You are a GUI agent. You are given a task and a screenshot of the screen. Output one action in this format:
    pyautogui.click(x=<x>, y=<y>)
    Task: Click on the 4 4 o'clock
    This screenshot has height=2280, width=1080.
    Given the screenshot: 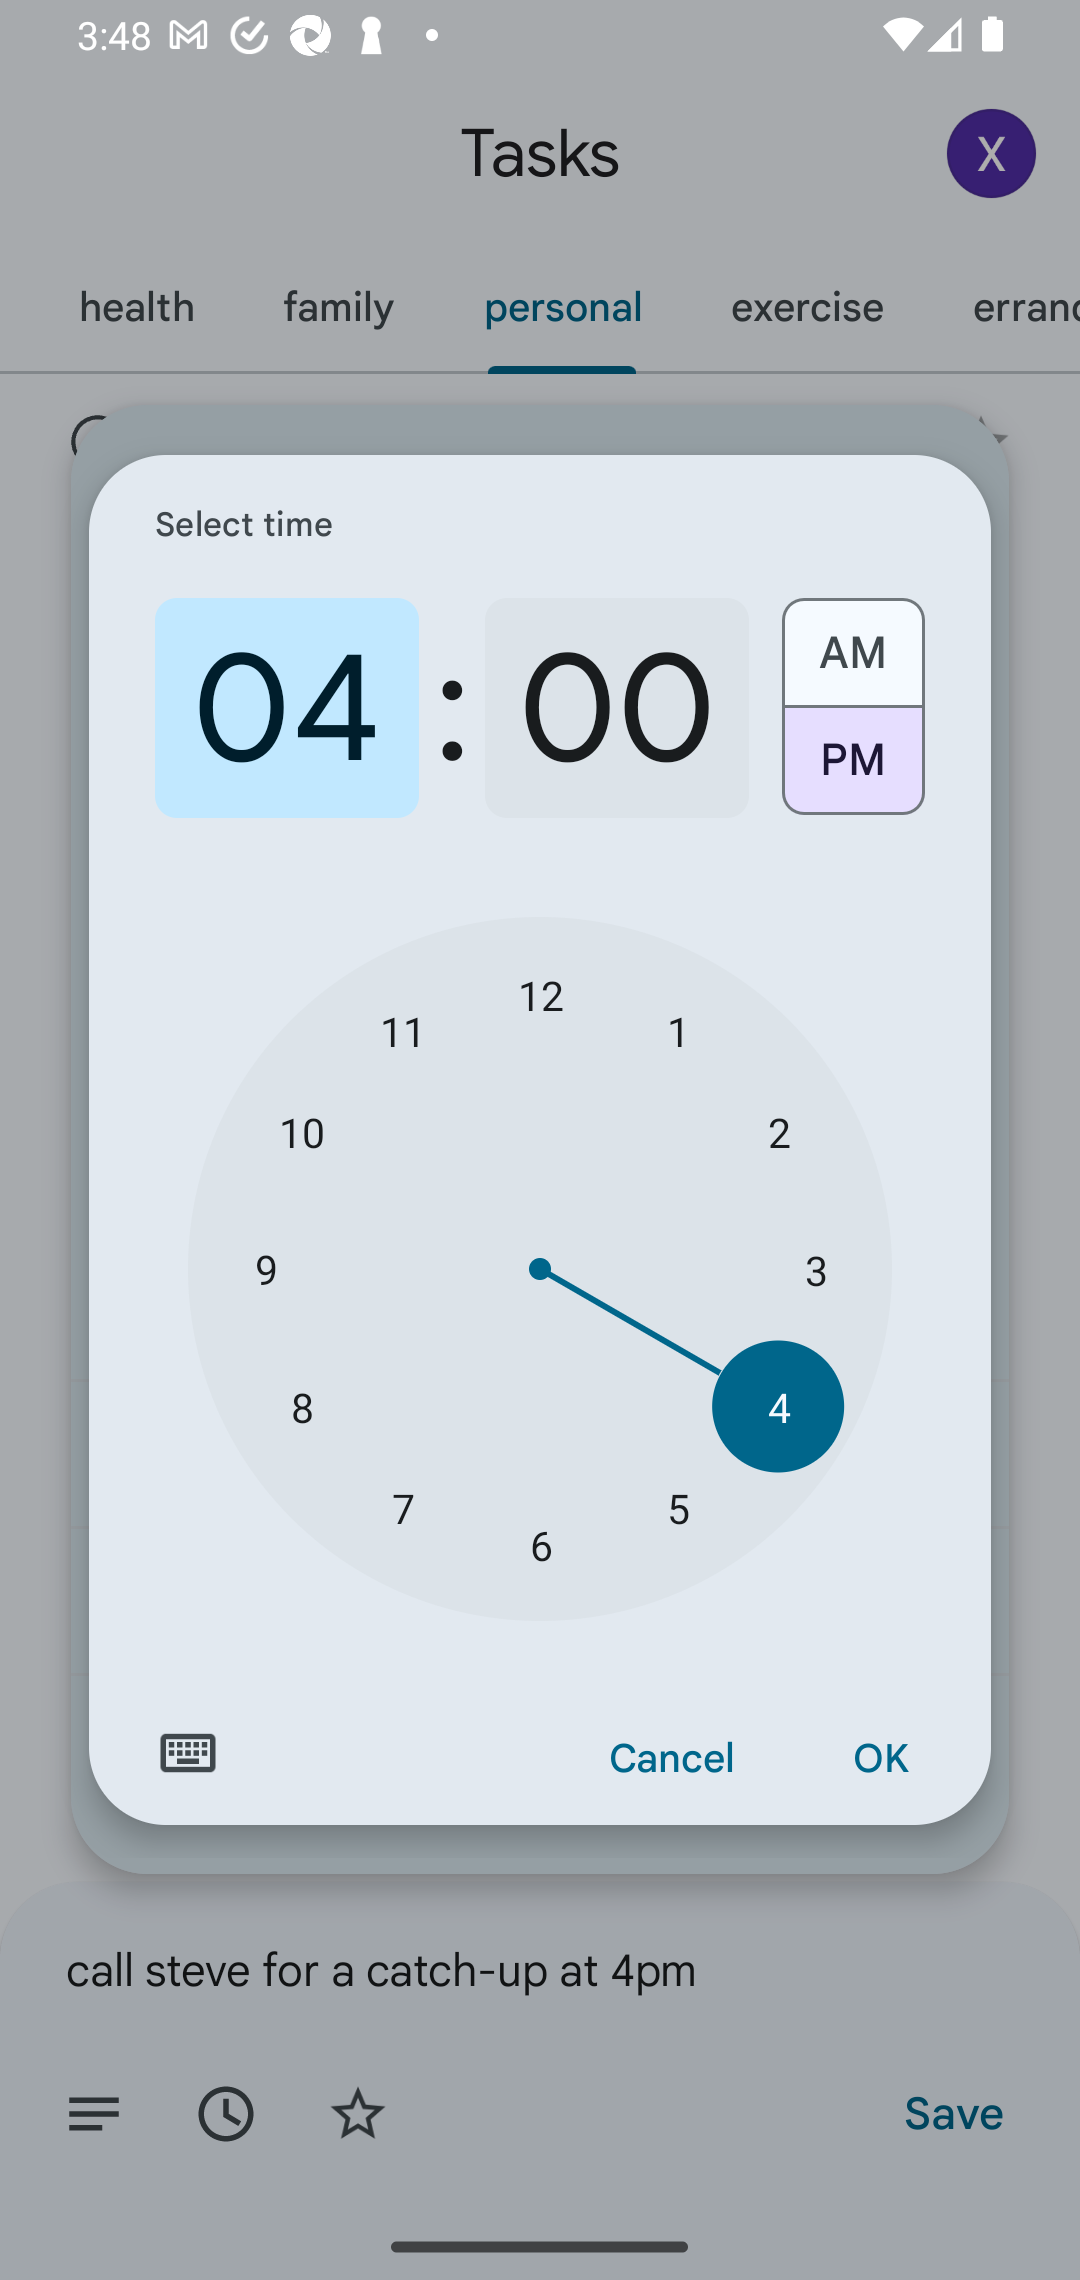 What is the action you would take?
    pyautogui.click(x=778, y=1406)
    